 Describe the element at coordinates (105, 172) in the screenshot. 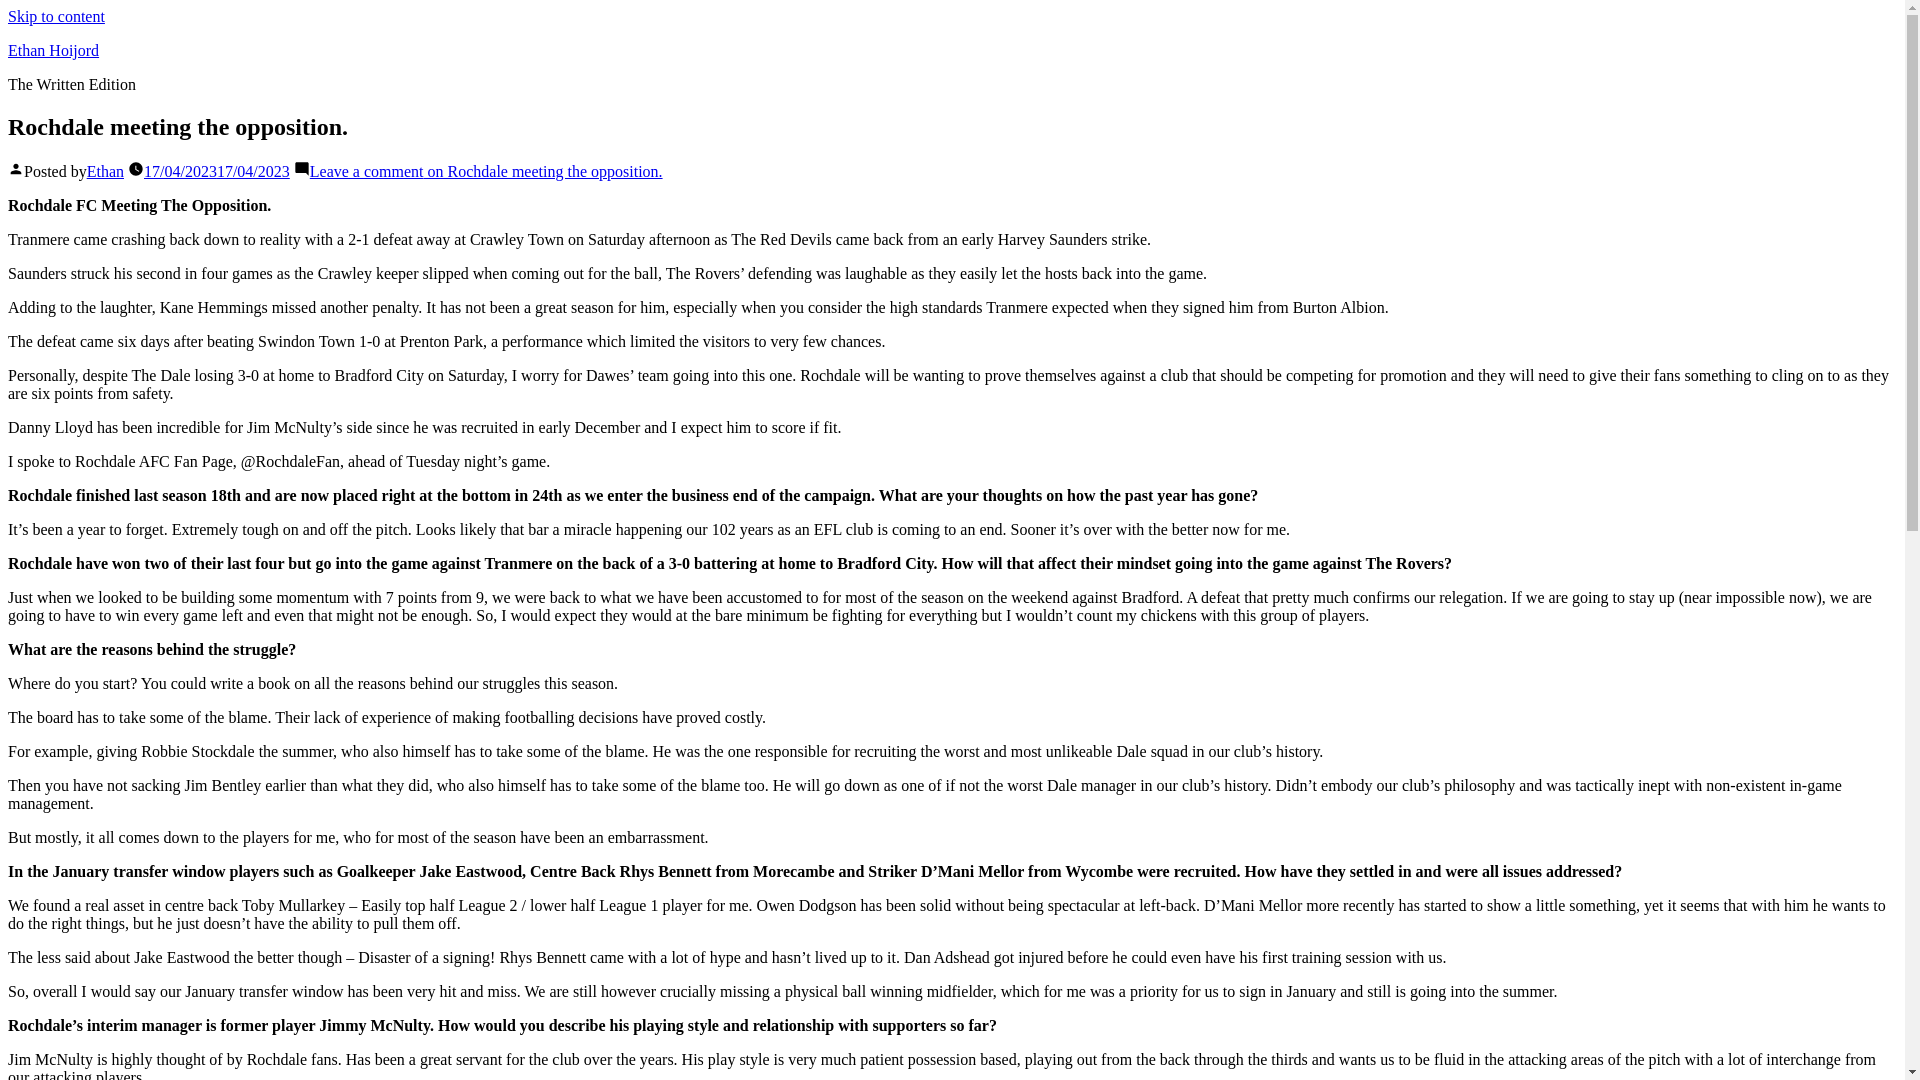

I see `Ethan` at that location.